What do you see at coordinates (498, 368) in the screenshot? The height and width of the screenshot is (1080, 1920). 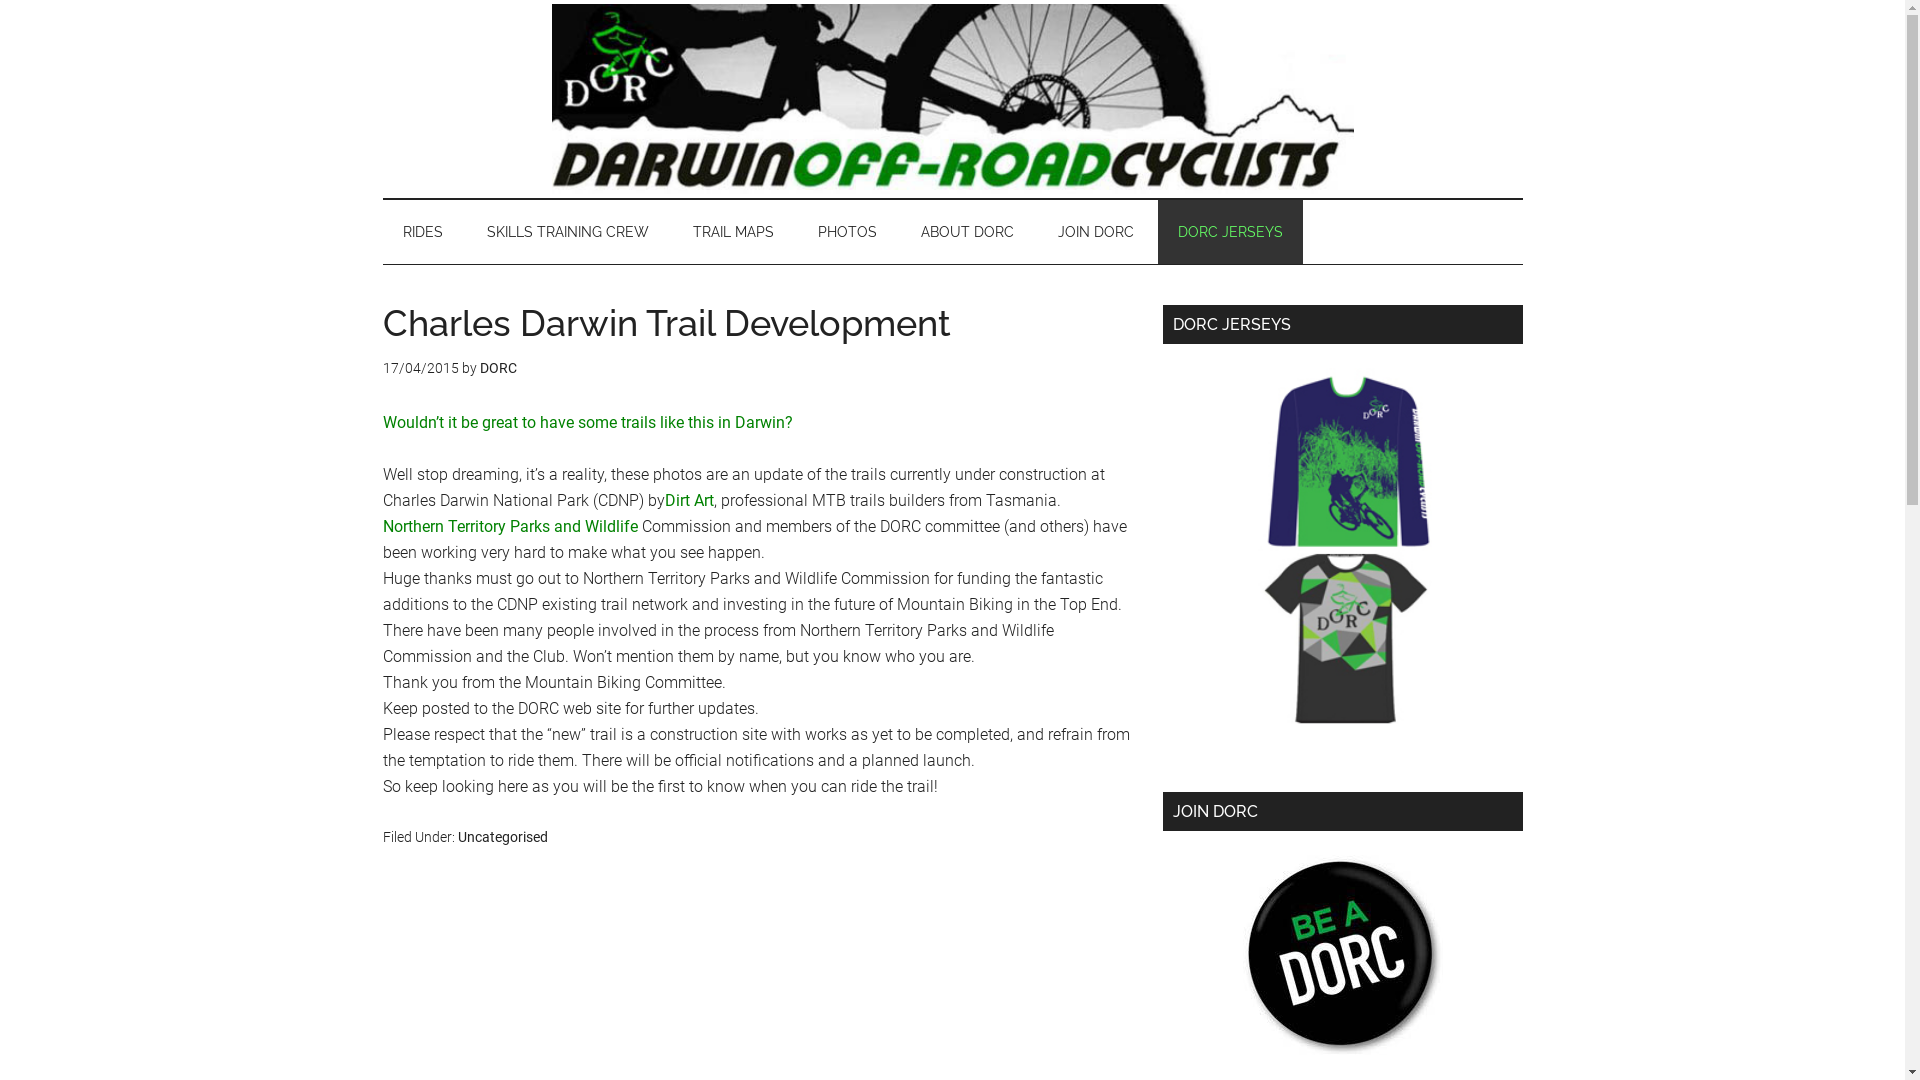 I see `DORC` at bounding box center [498, 368].